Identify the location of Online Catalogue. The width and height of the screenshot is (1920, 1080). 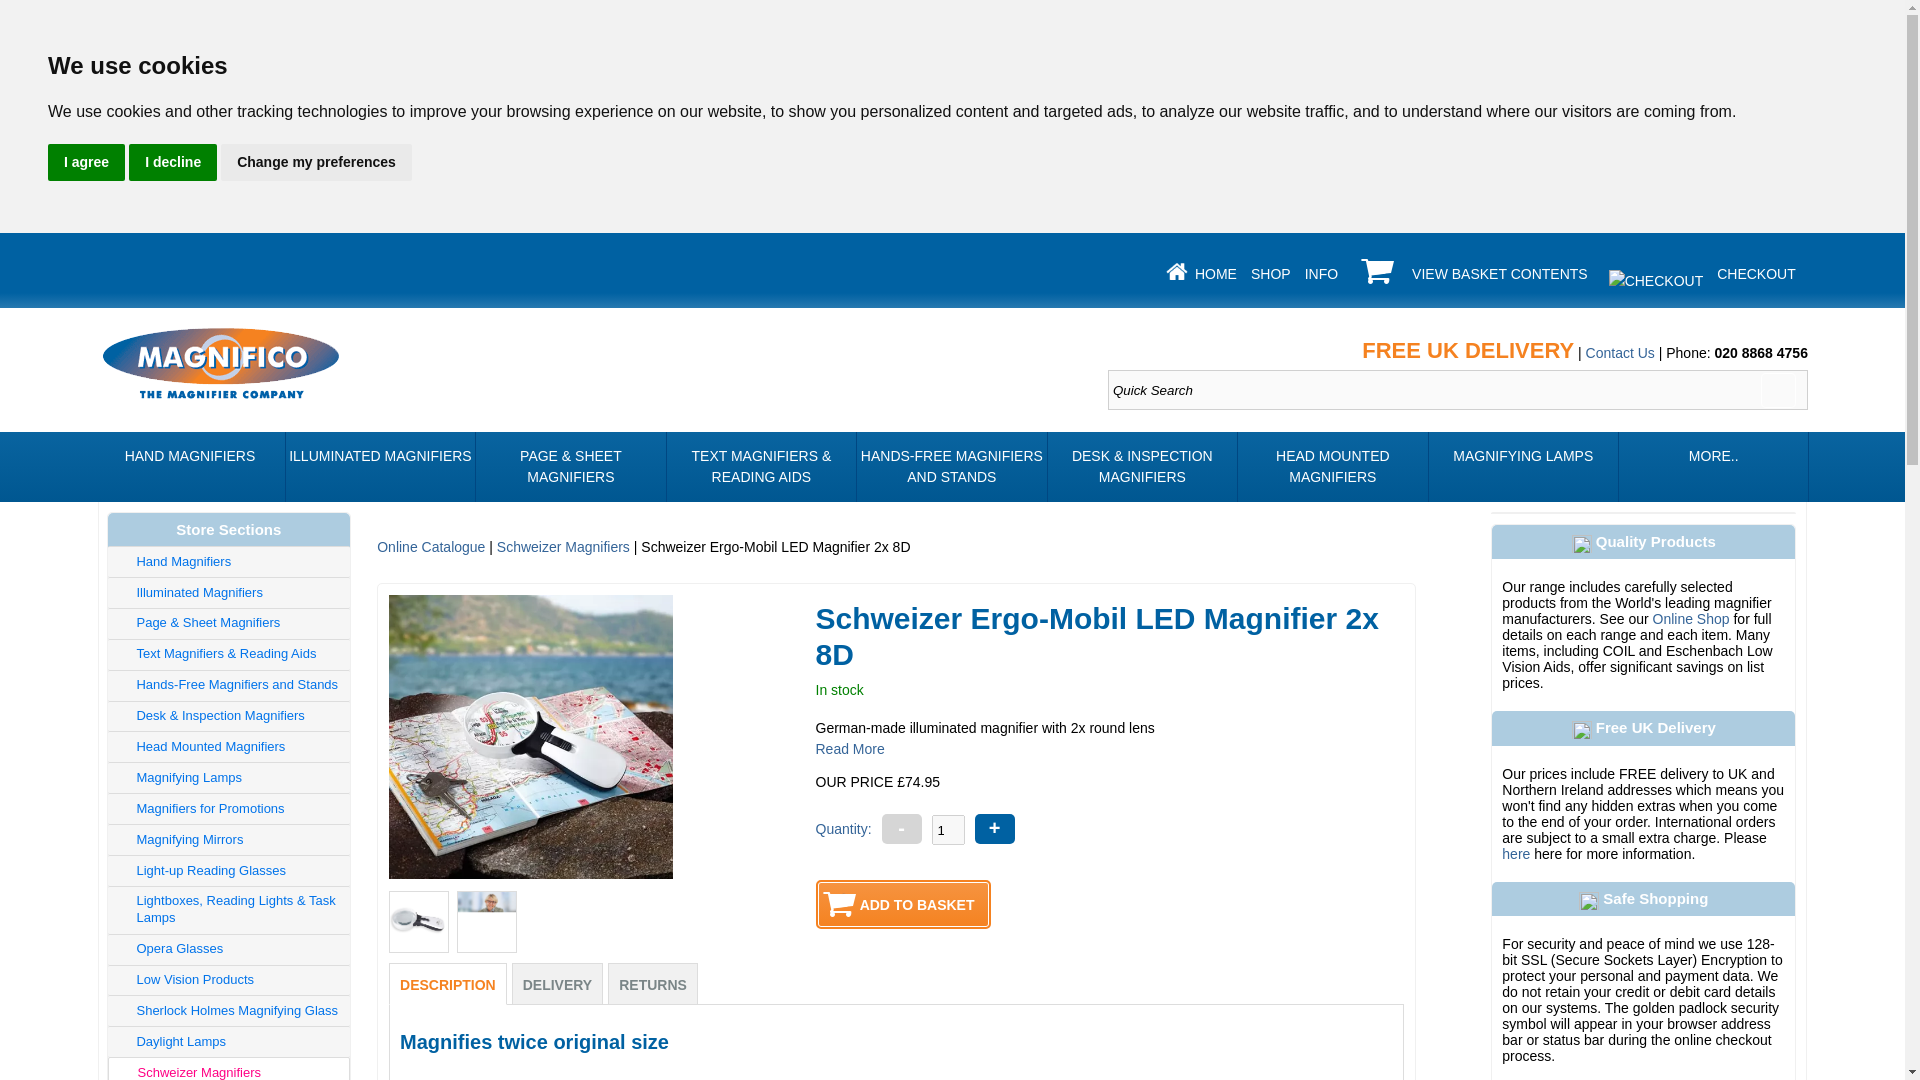
(430, 546).